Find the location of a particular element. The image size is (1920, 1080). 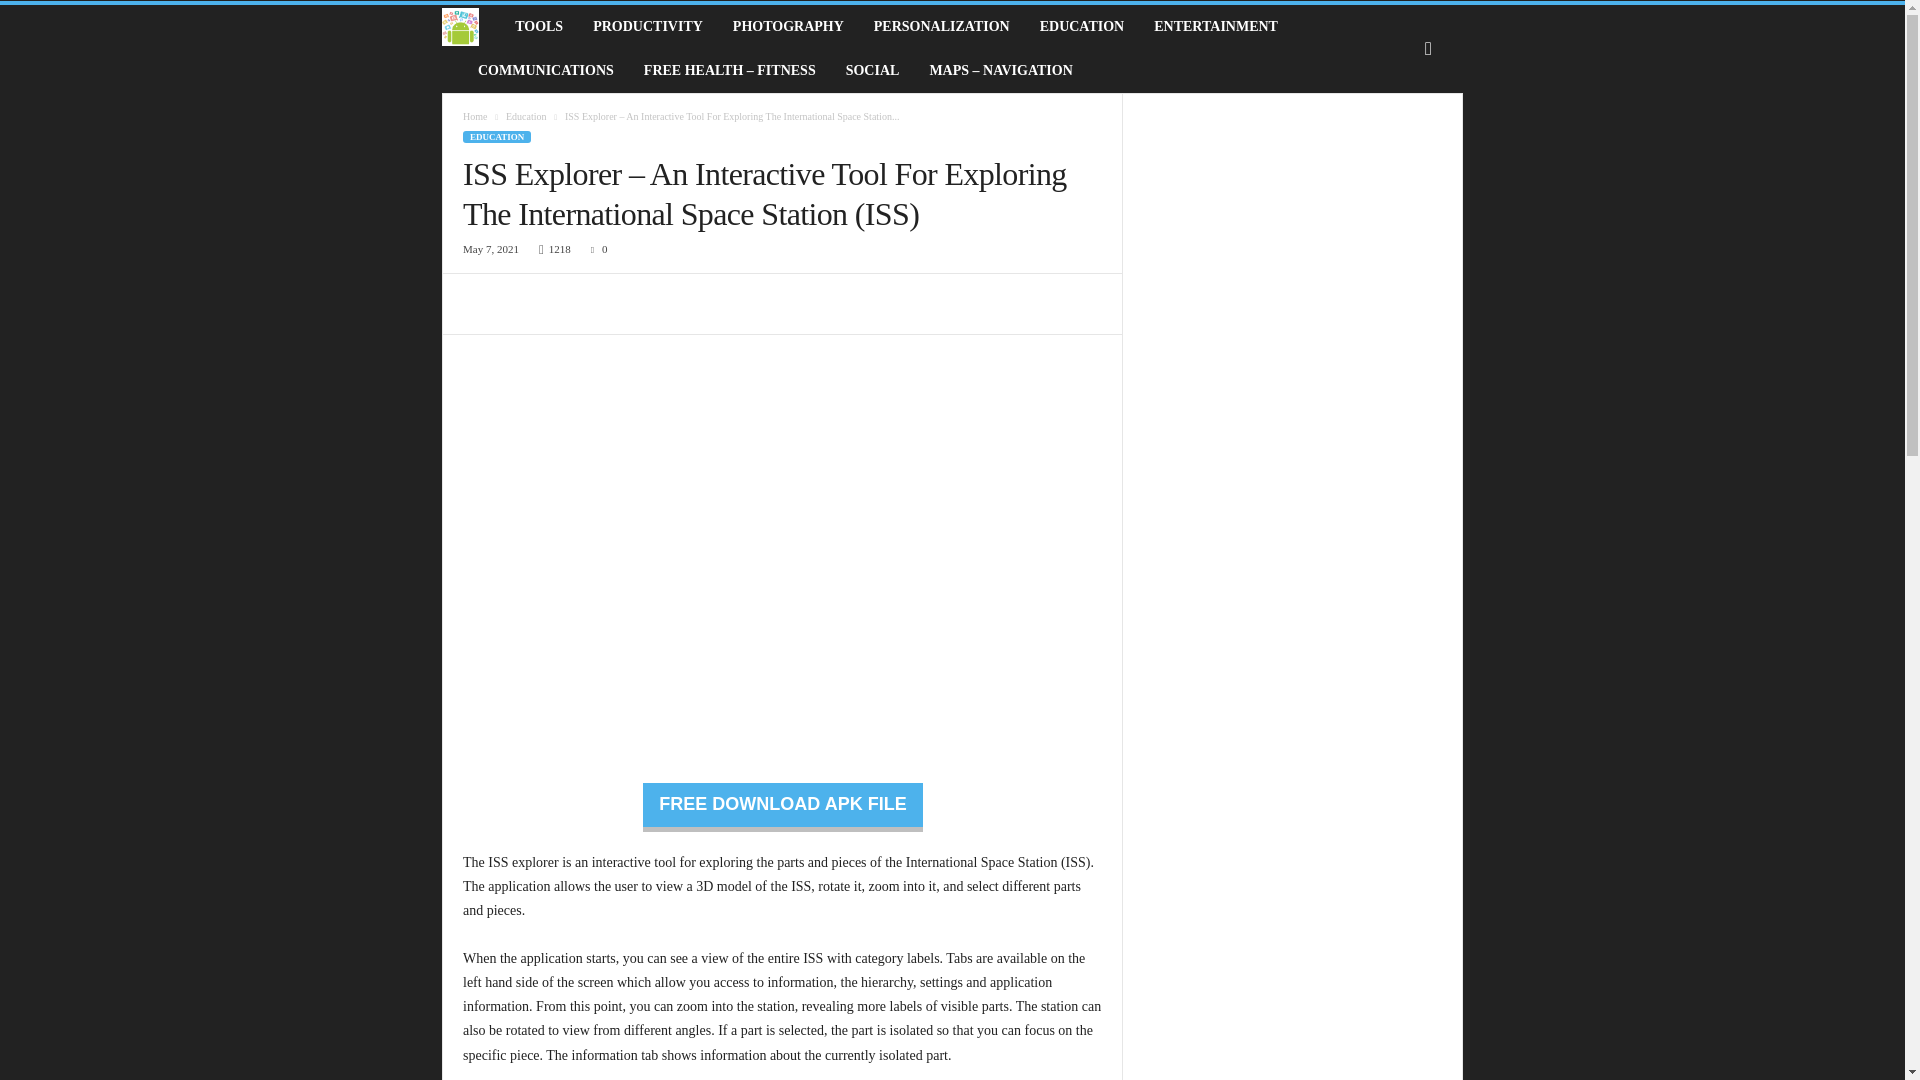

PERSONALIZATION is located at coordinates (942, 26).